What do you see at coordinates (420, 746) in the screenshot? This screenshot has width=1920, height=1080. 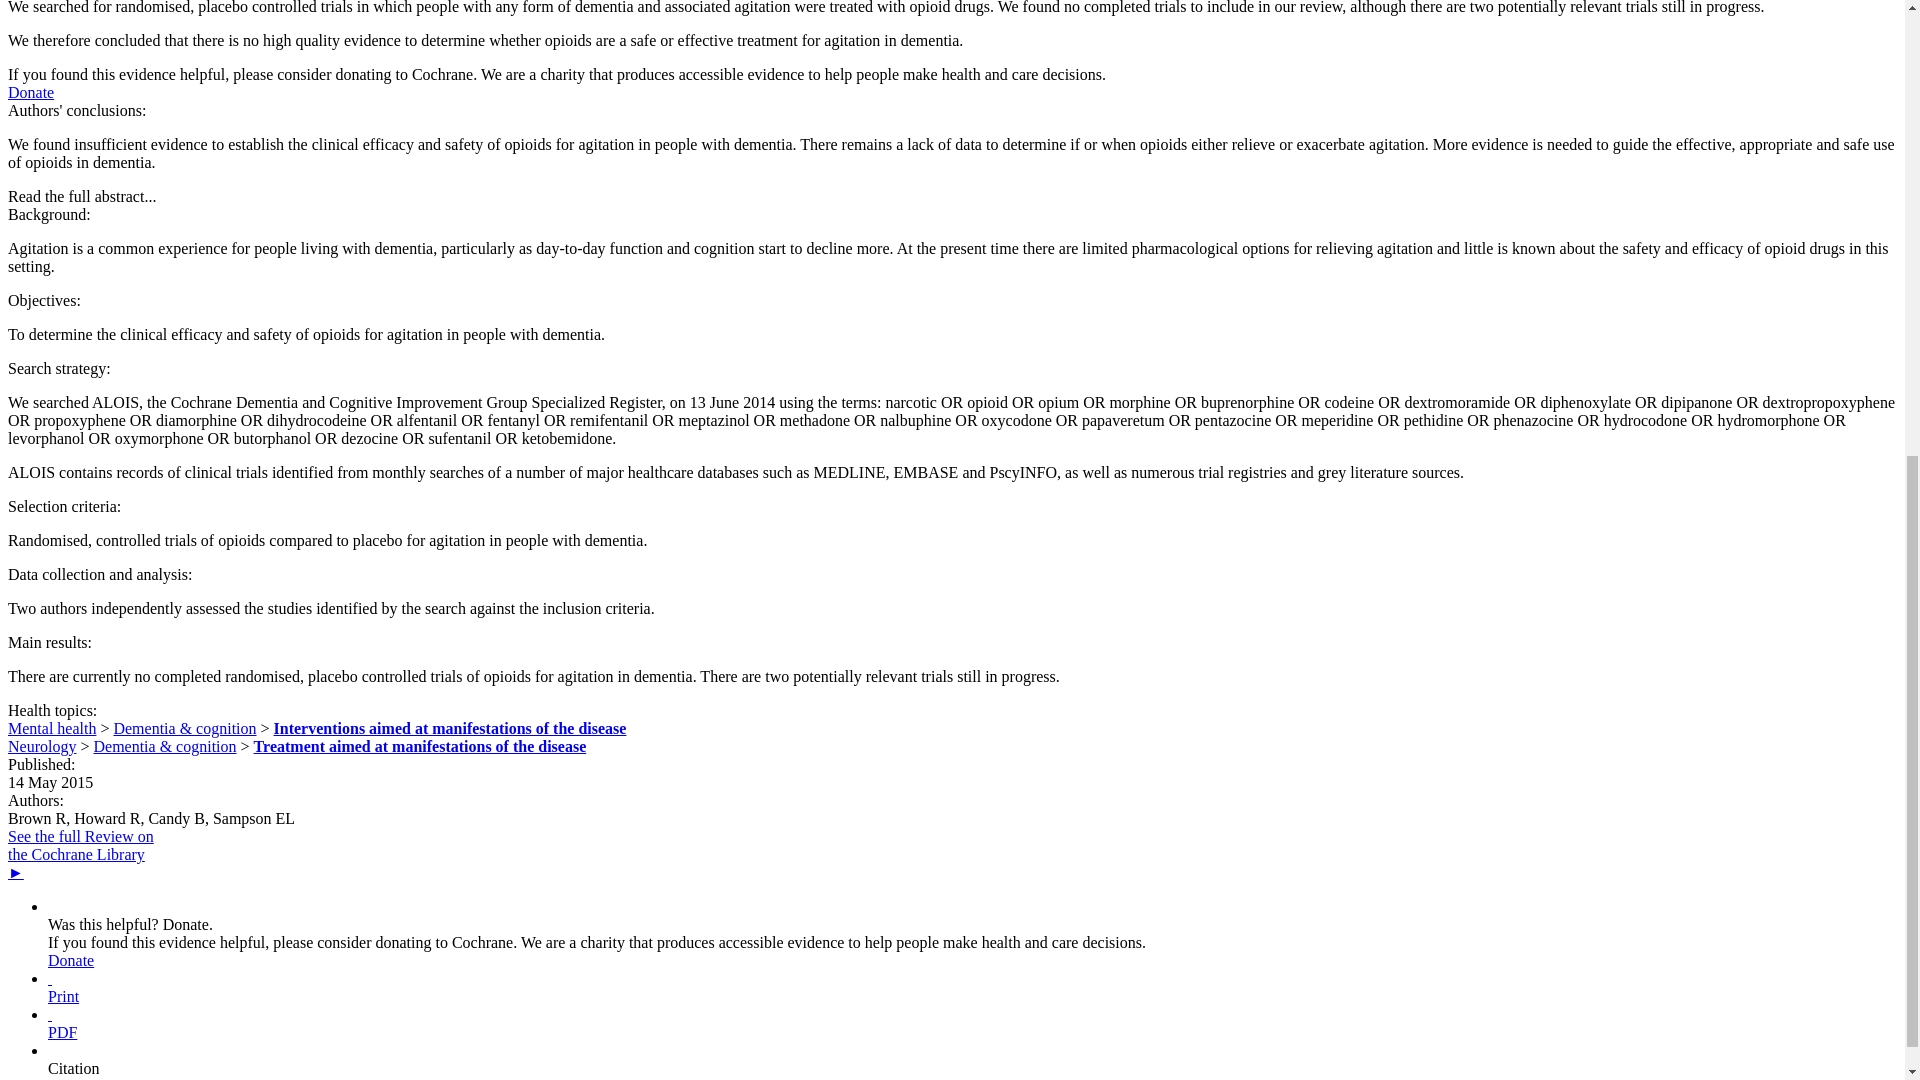 I see `Treatment aimed at manifestations of the disease` at bounding box center [420, 746].